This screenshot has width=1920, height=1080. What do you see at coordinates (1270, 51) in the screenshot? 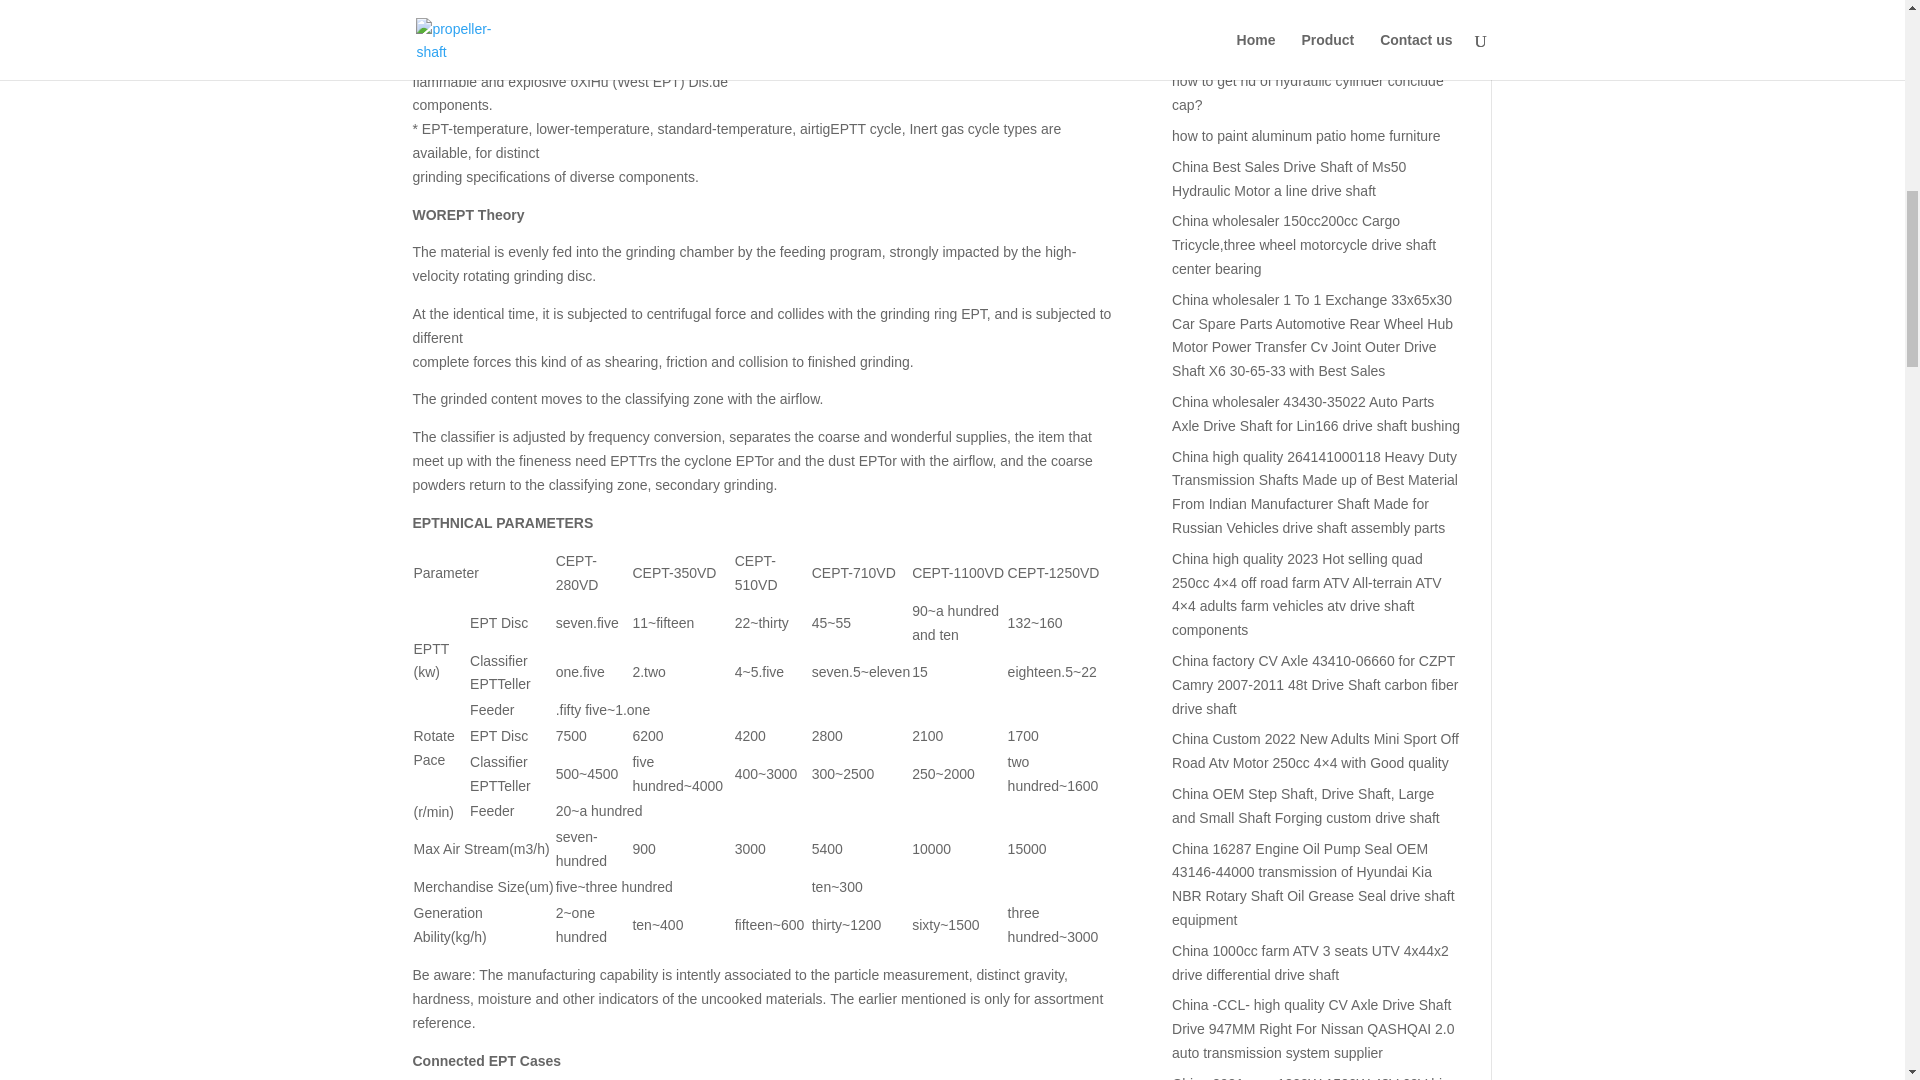
I see `how to bleed hydraulic cylinder?` at bounding box center [1270, 51].